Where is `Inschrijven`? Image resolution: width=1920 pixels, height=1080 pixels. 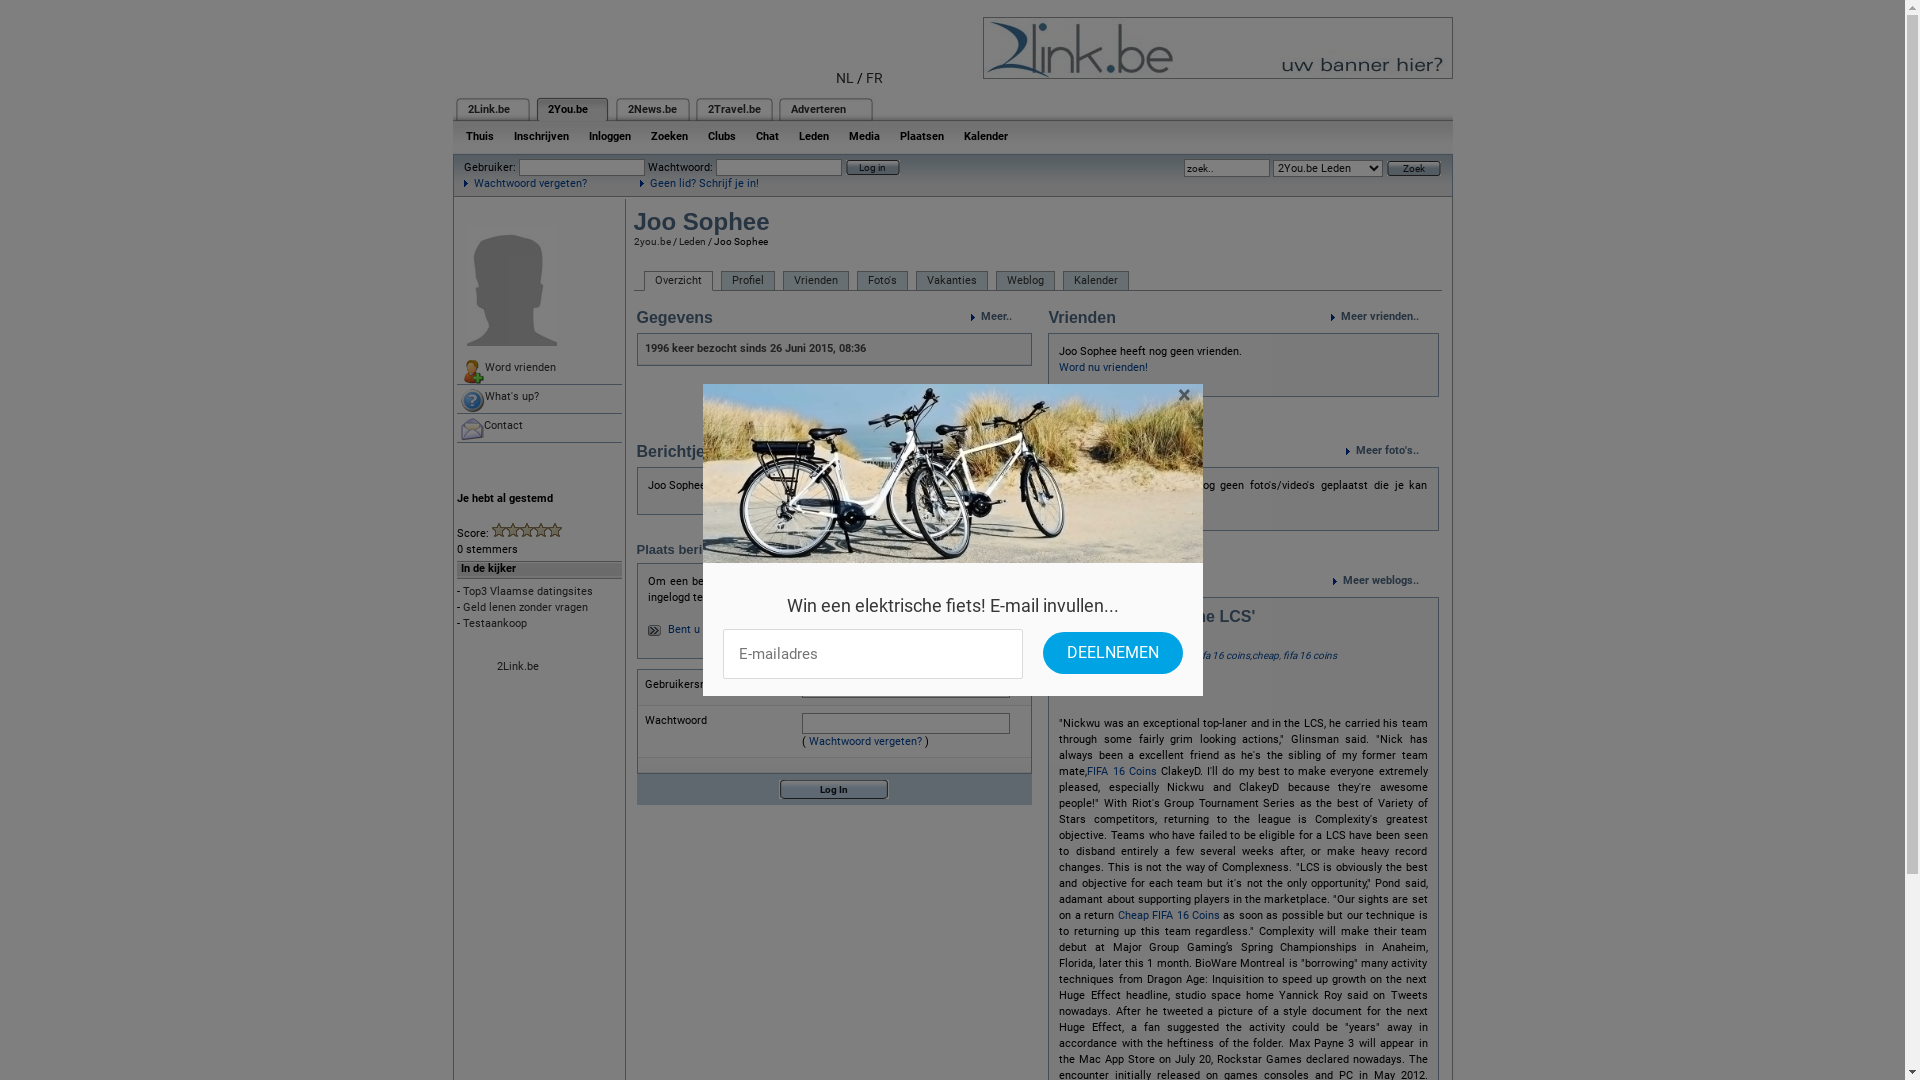 Inschrijven is located at coordinates (542, 136).